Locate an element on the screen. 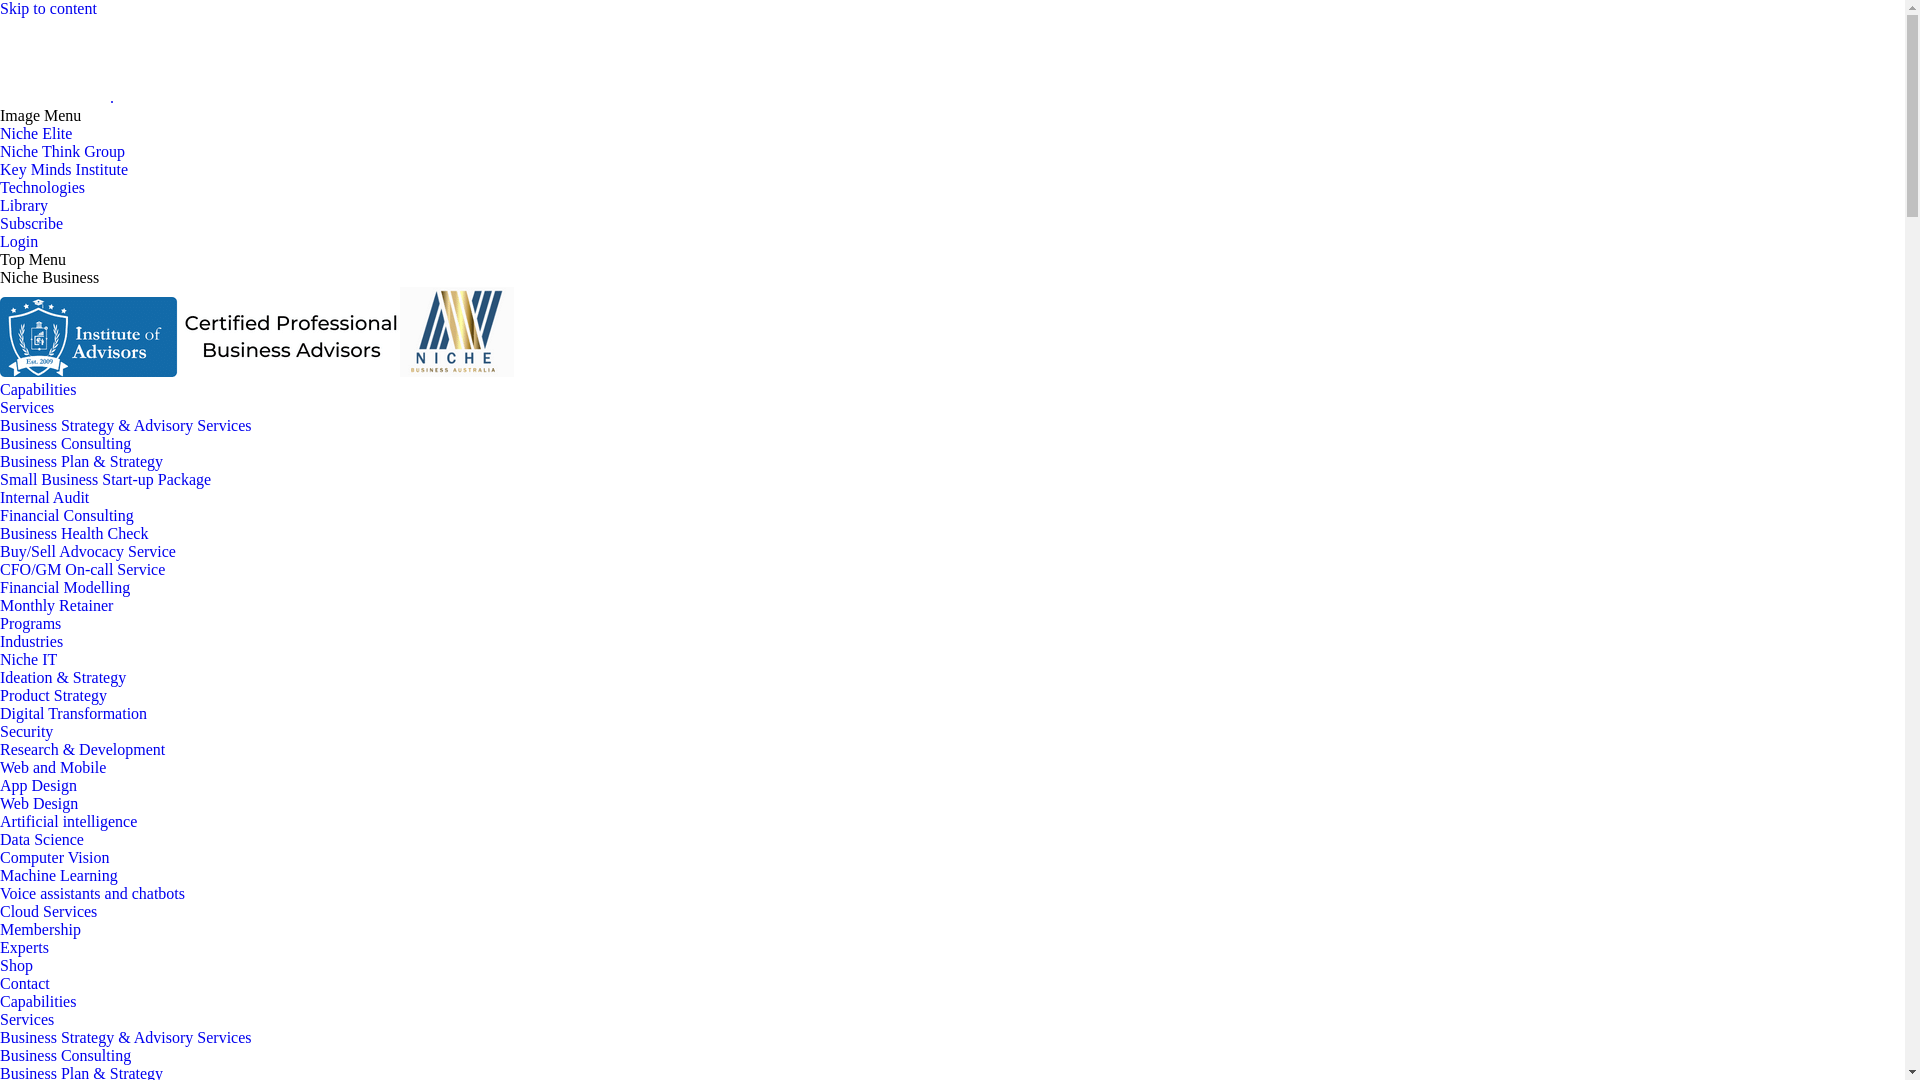 The width and height of the screenshot is (1920, 1080). Financial Consulting is located at coordinates (67, 516).